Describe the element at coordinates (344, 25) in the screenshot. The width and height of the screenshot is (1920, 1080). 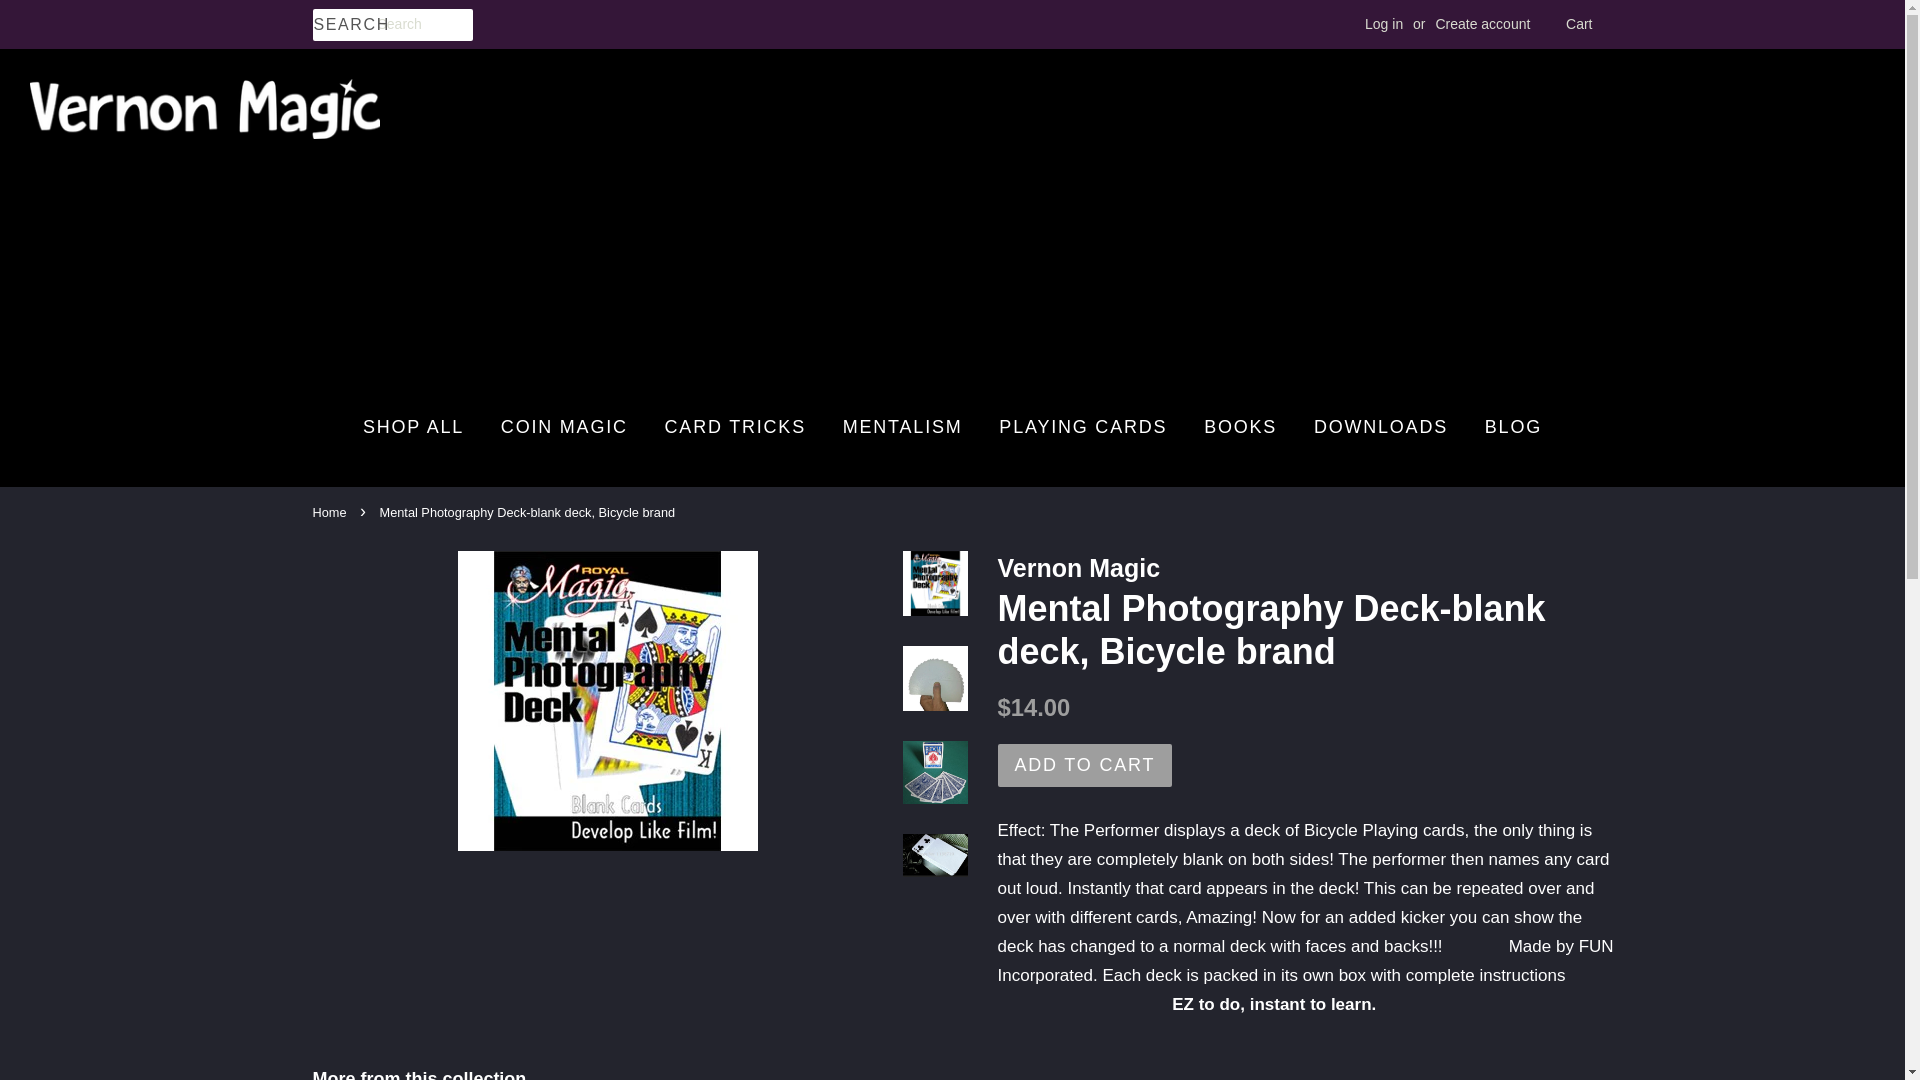
I see `SEARCH` at that location.